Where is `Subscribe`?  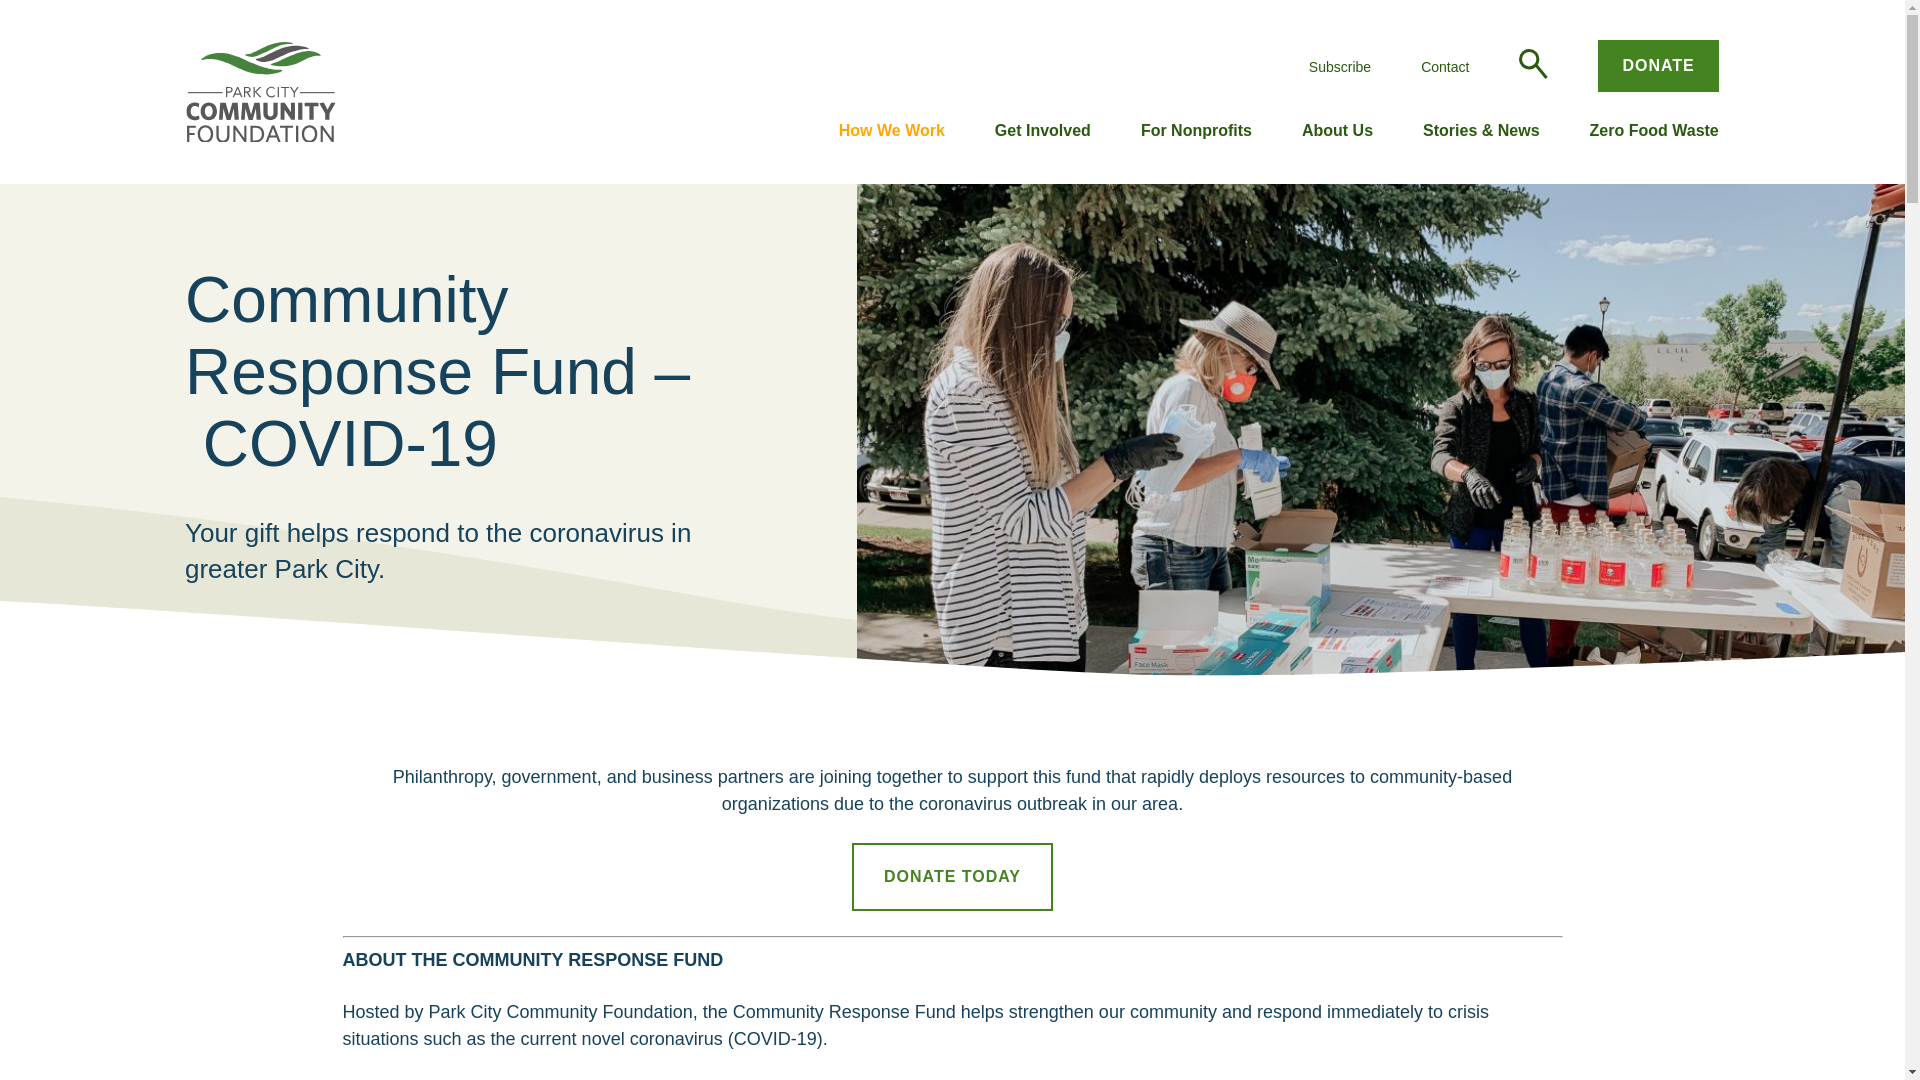 Subscribe is located at coordinates (1340, 66).